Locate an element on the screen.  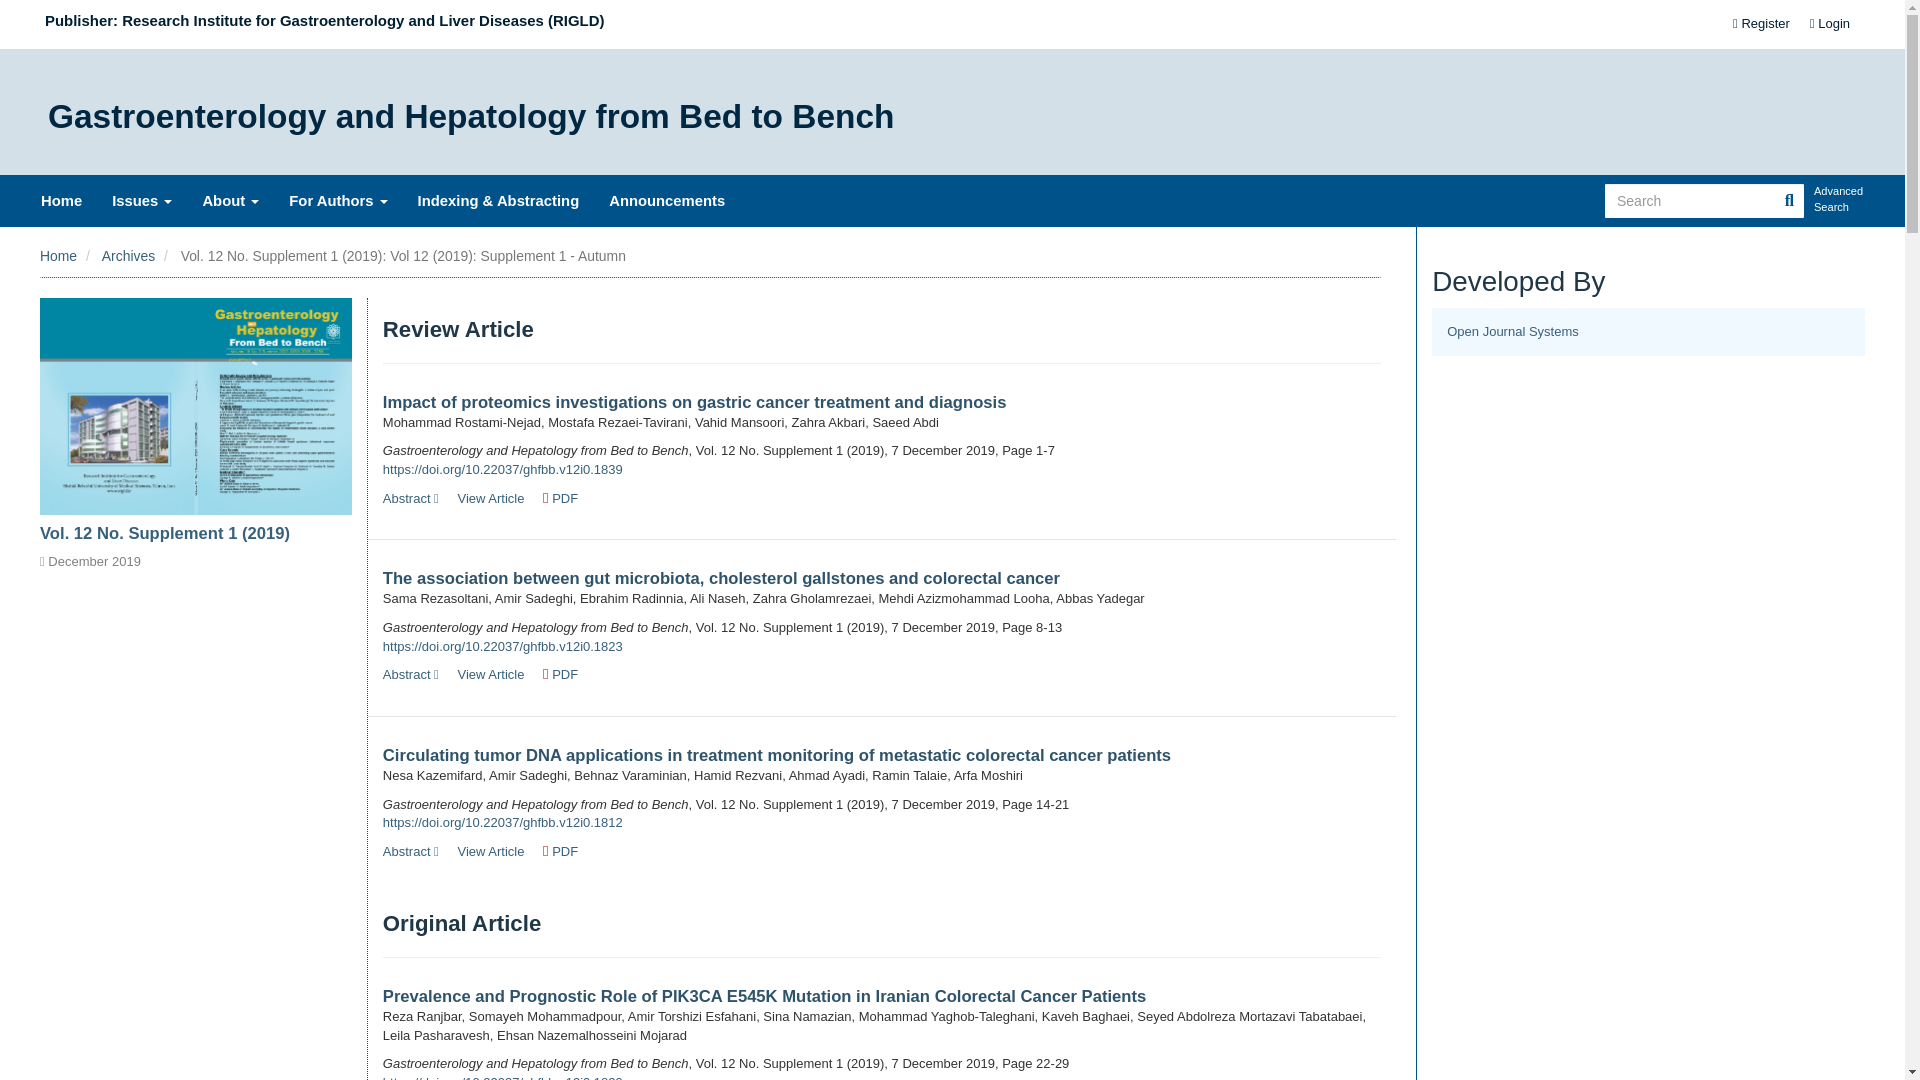
Abstract is located at coordinates (410, 850).